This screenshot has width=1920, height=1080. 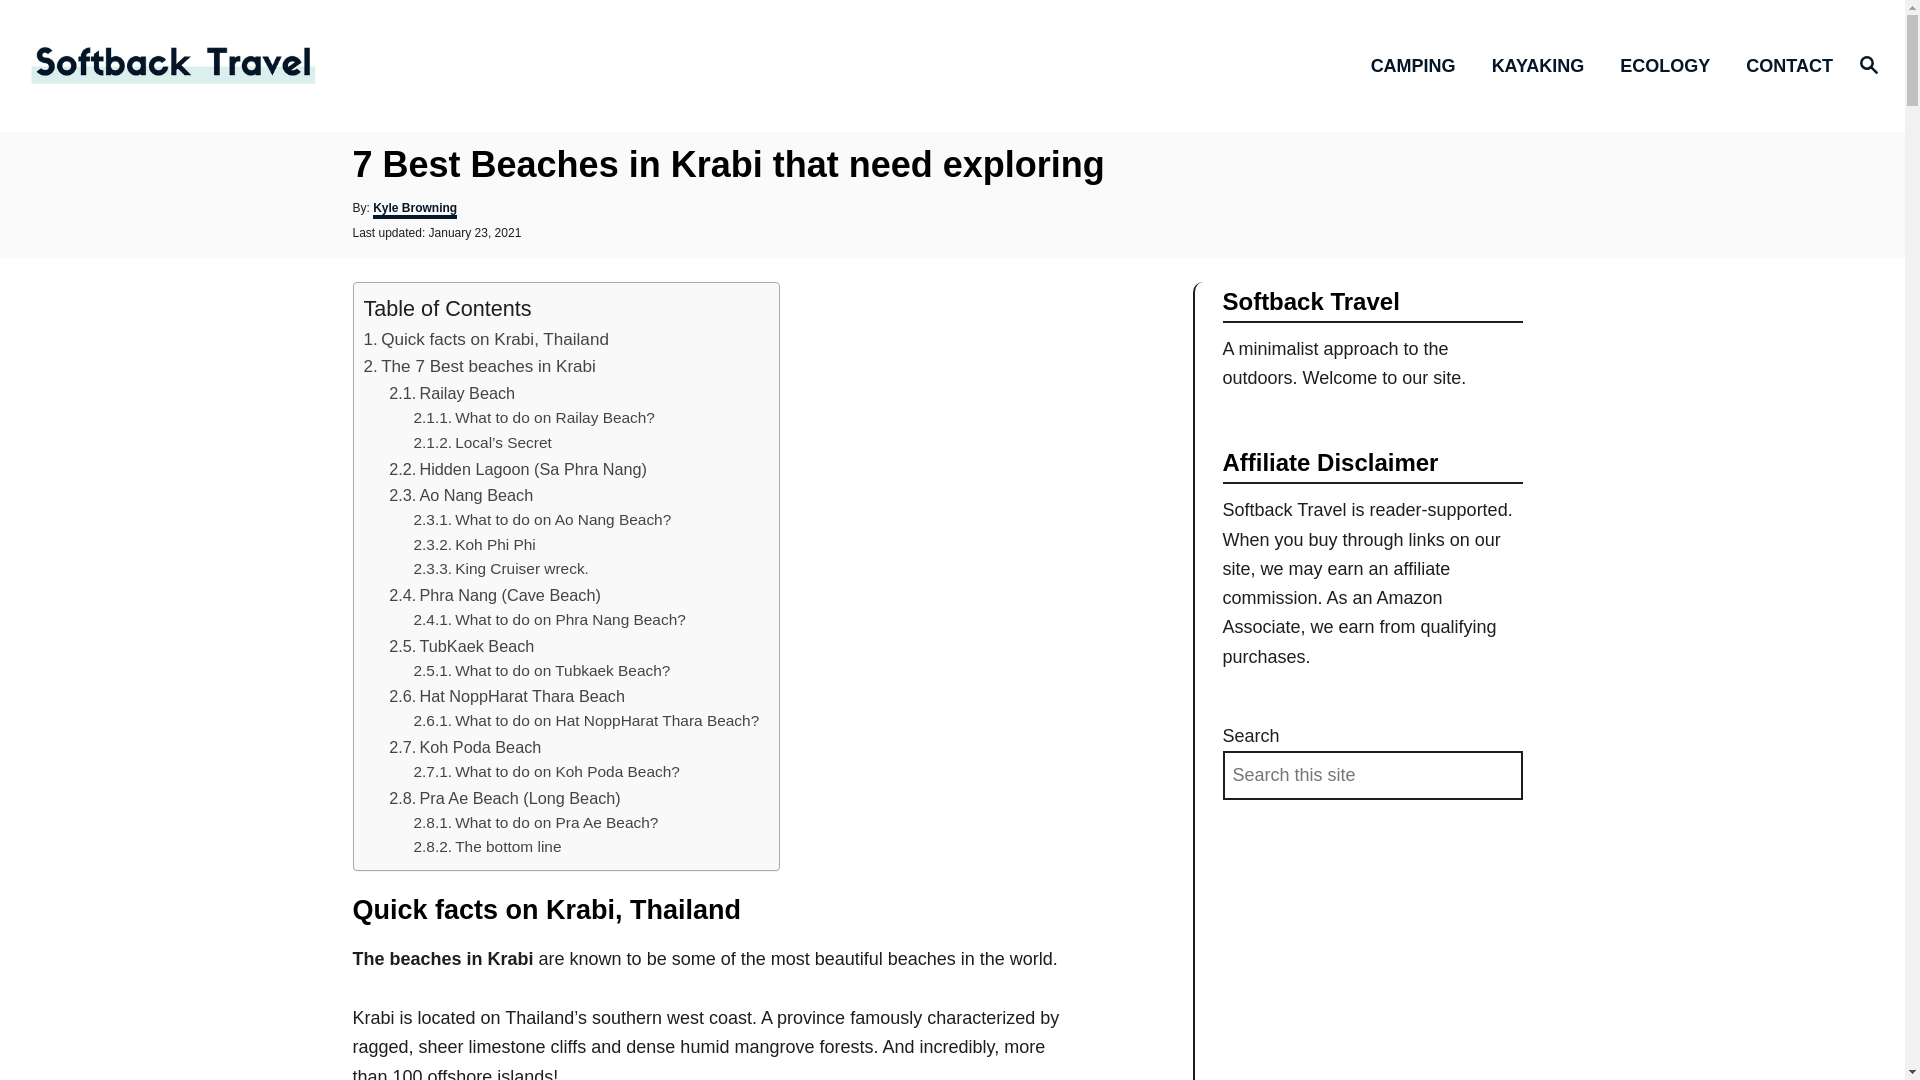 I want to click on Ao Nang Beach , so click(x=476, y=495).